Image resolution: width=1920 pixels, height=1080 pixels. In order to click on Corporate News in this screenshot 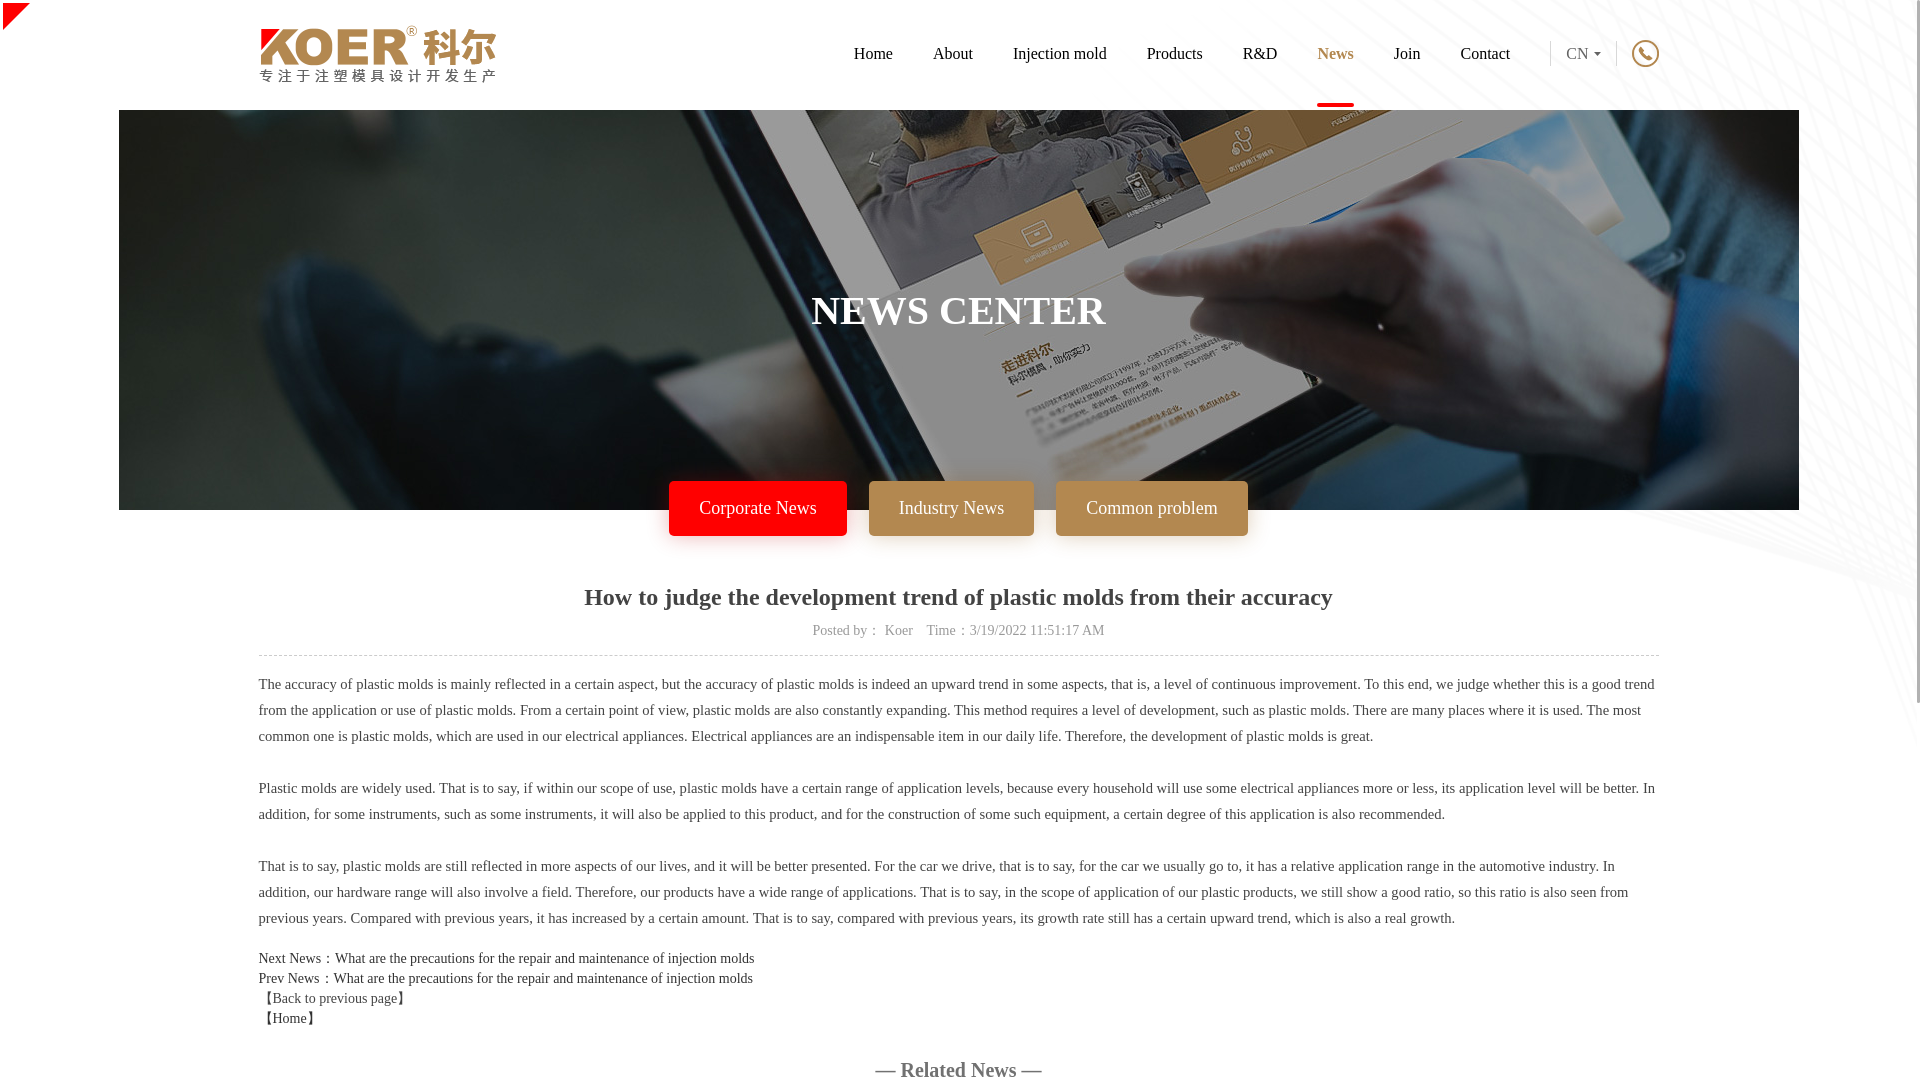, I will do `click(757, 508)`.